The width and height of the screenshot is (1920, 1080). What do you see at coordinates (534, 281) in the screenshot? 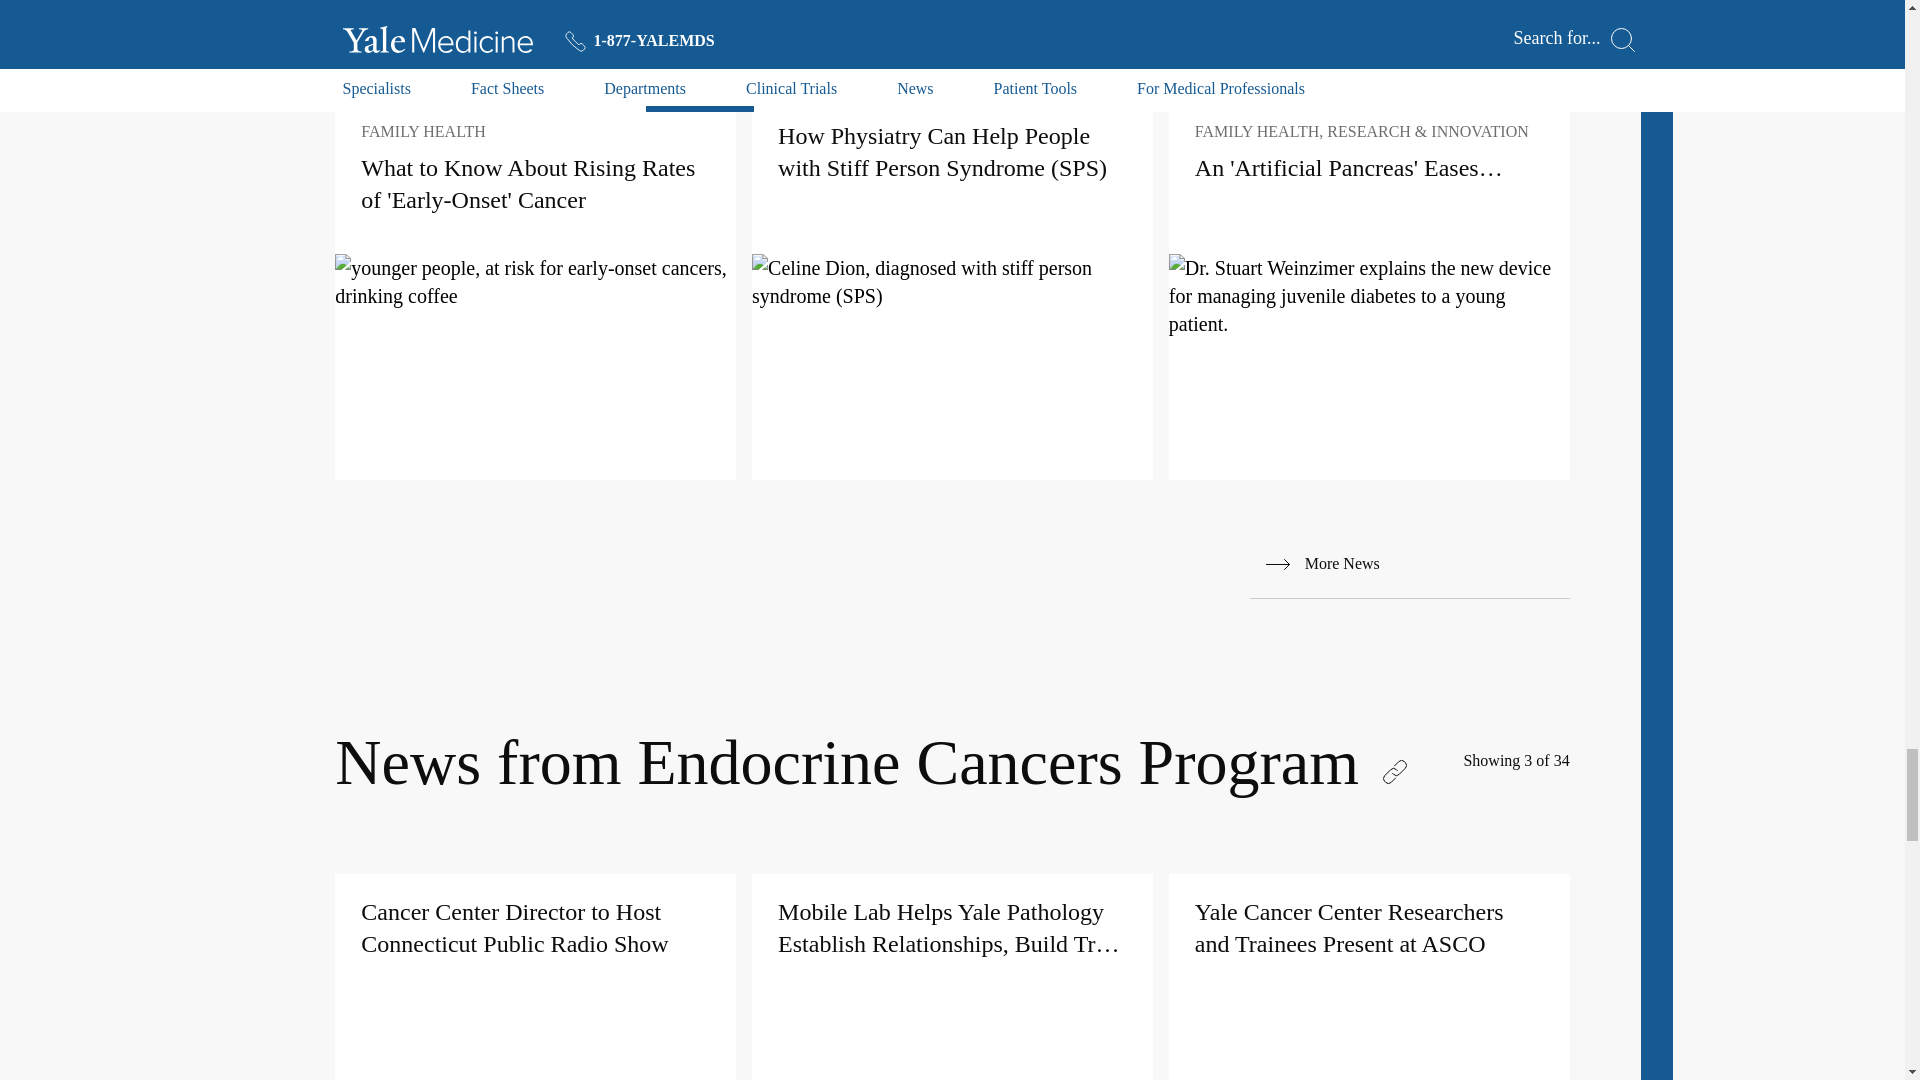
I see `younger people drinking coffee` at bounding box center [534, 281].